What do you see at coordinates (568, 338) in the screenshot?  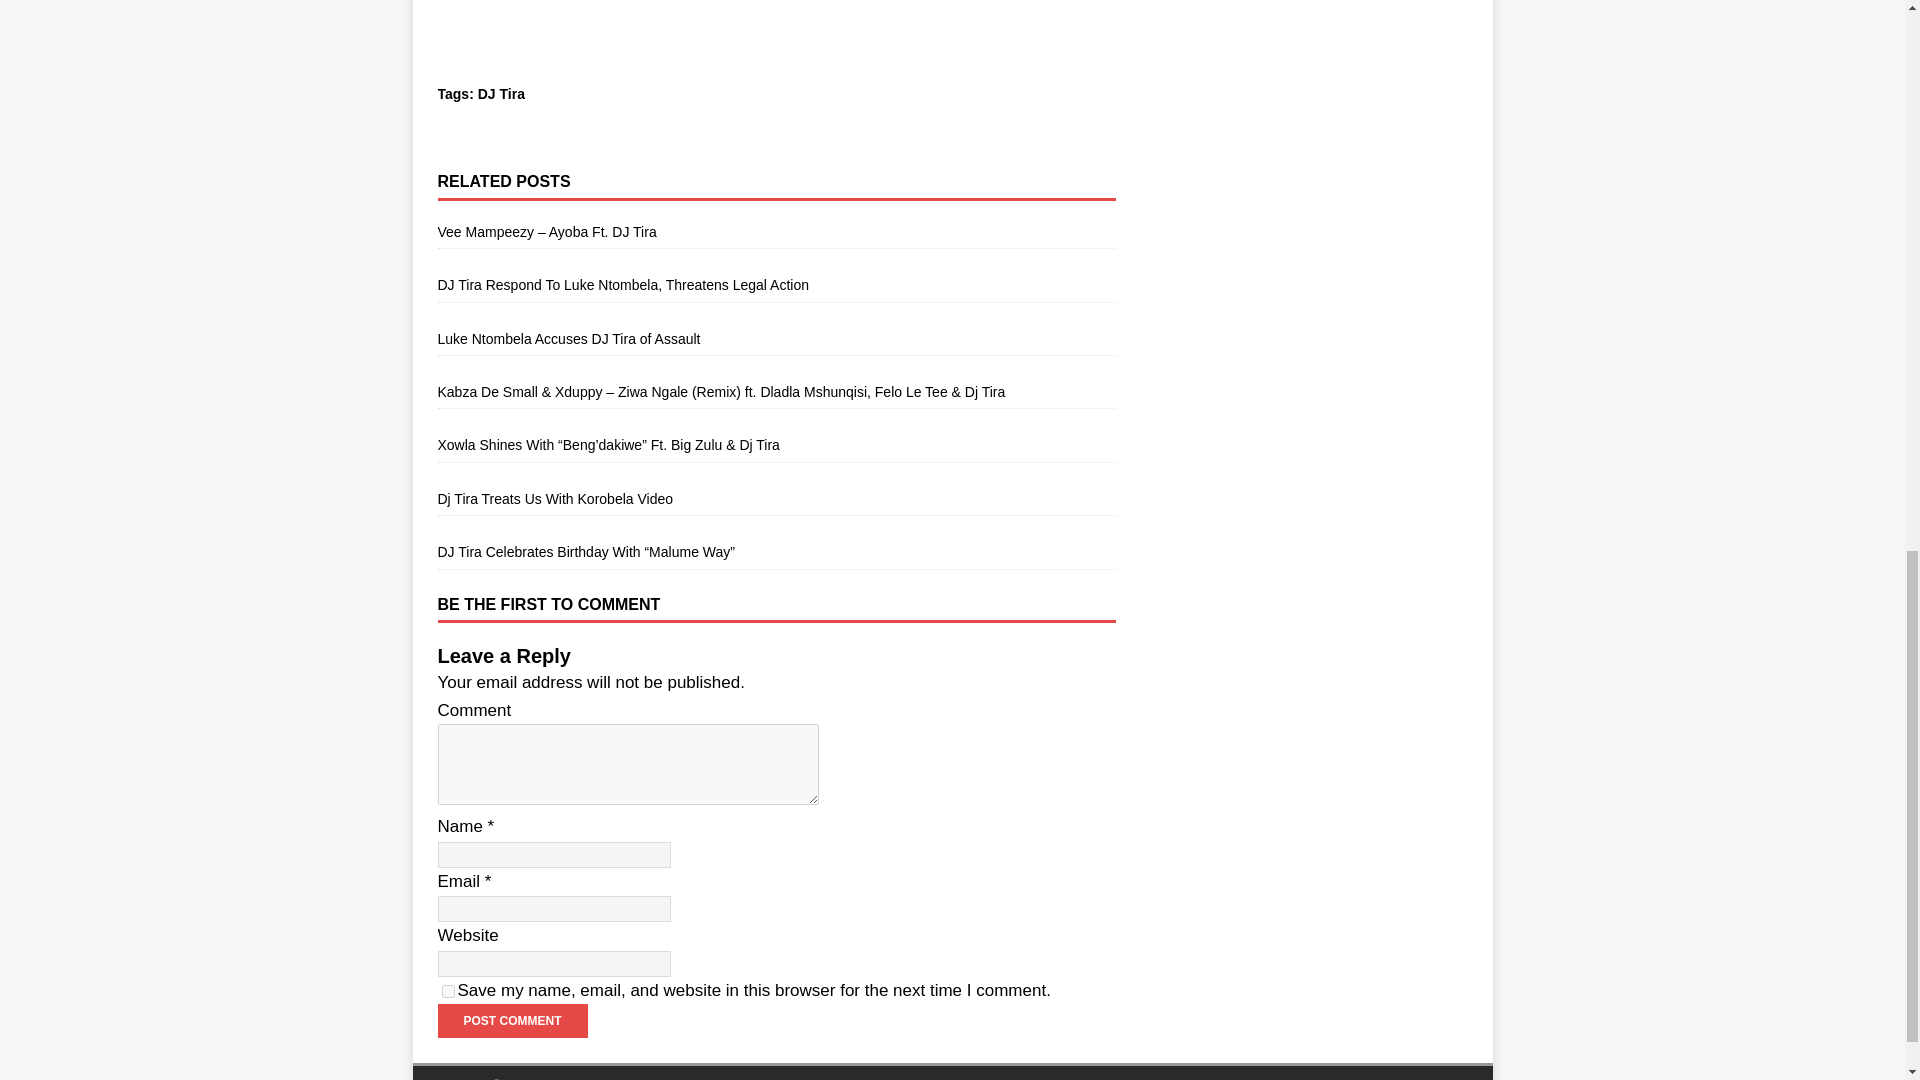 I see `Permanent Link to Luke Ntombela Accuses DJ Tira of Assault` at bounding box center [568, 338].